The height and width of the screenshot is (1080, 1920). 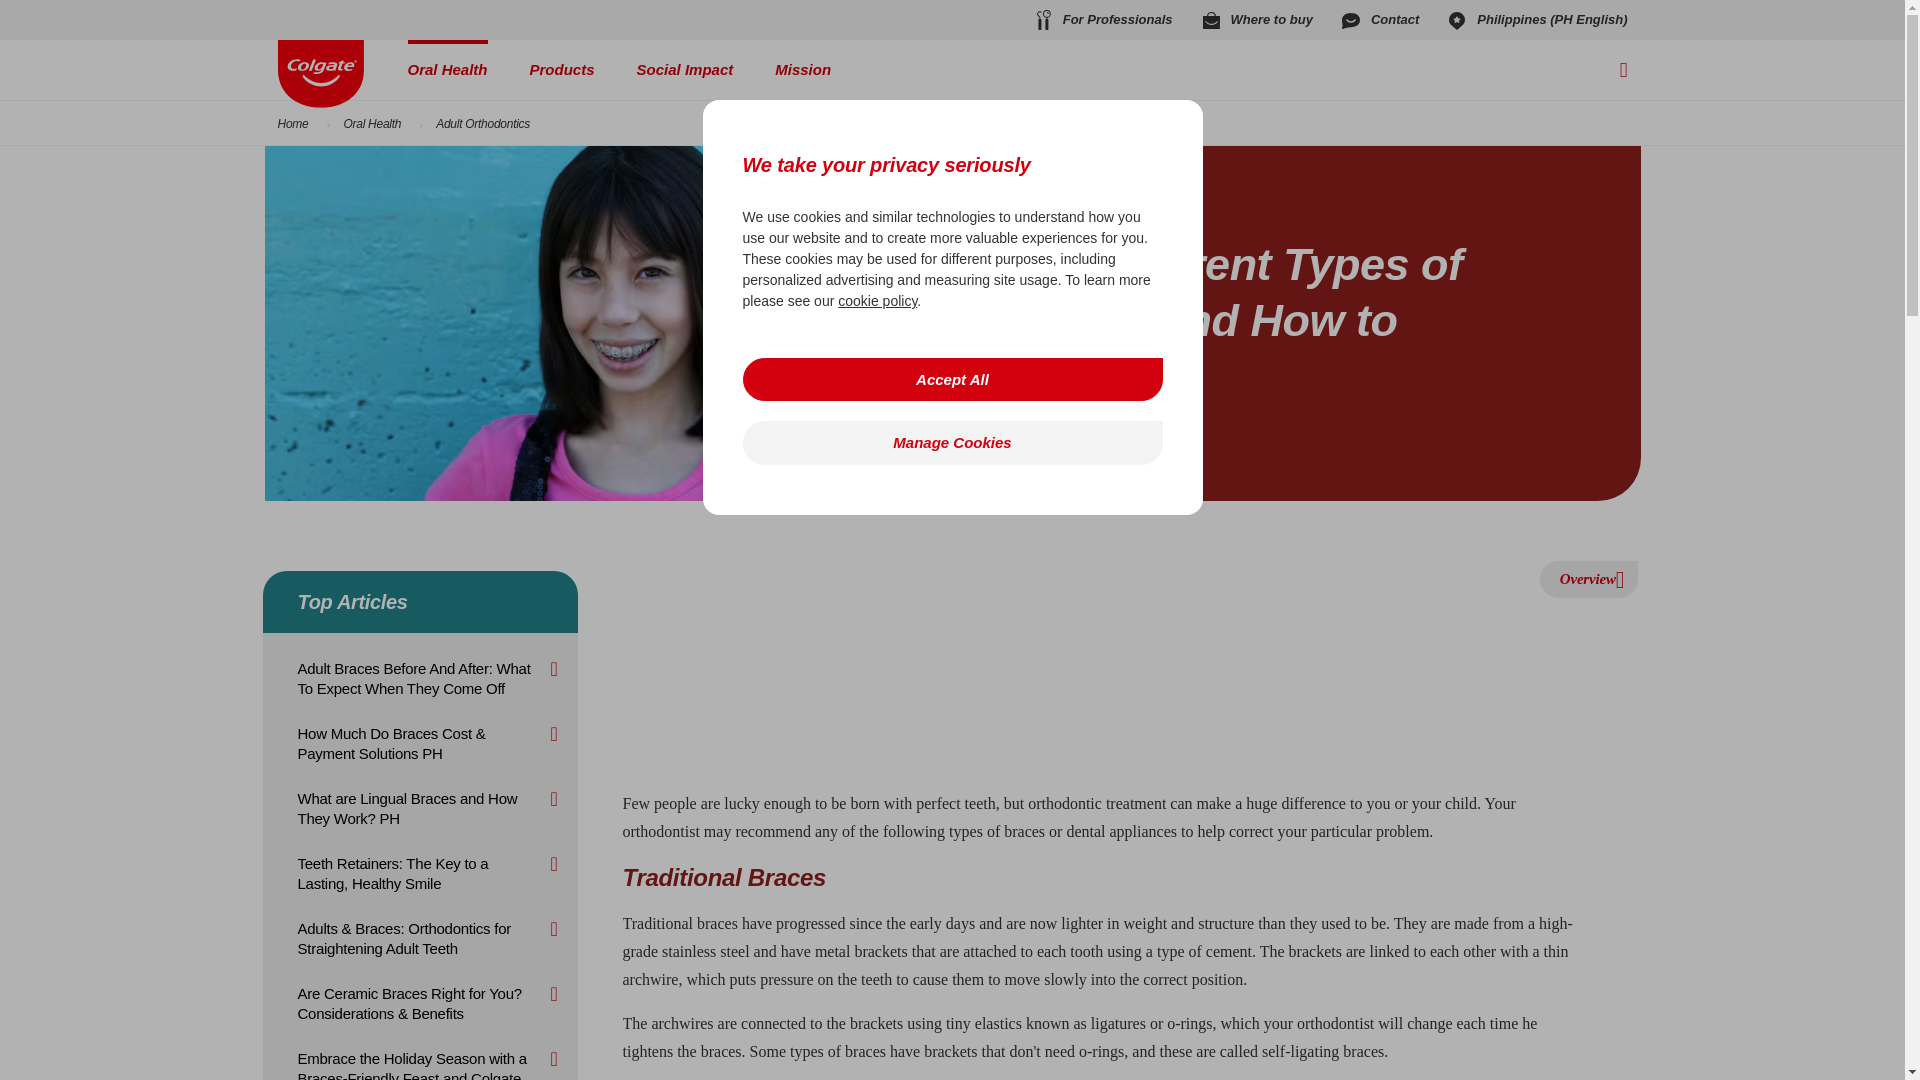 I want to click on home, so click(x=321, y=74).